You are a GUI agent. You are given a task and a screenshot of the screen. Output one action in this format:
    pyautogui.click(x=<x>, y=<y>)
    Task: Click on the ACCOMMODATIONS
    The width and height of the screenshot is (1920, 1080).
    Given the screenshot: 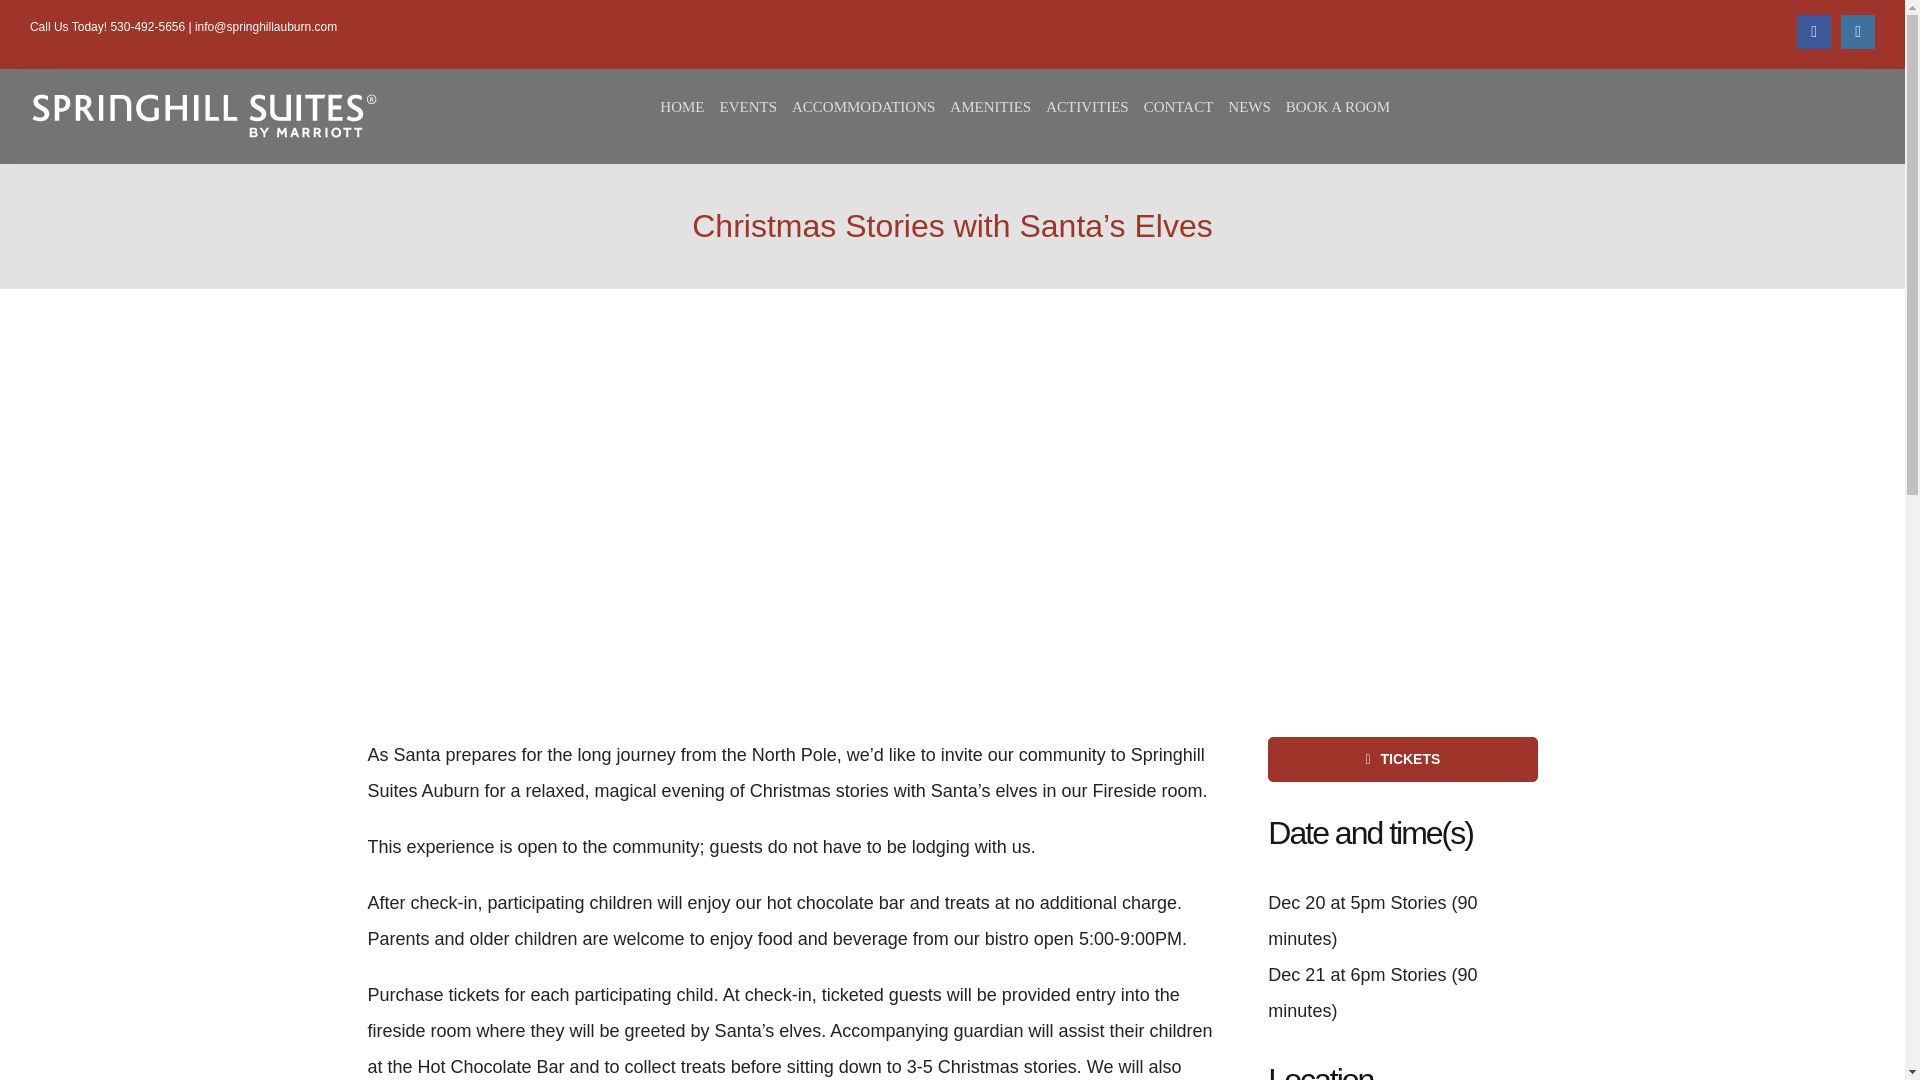 What is the action you would take?
    pyautogui.click(x=870, y=106)
    